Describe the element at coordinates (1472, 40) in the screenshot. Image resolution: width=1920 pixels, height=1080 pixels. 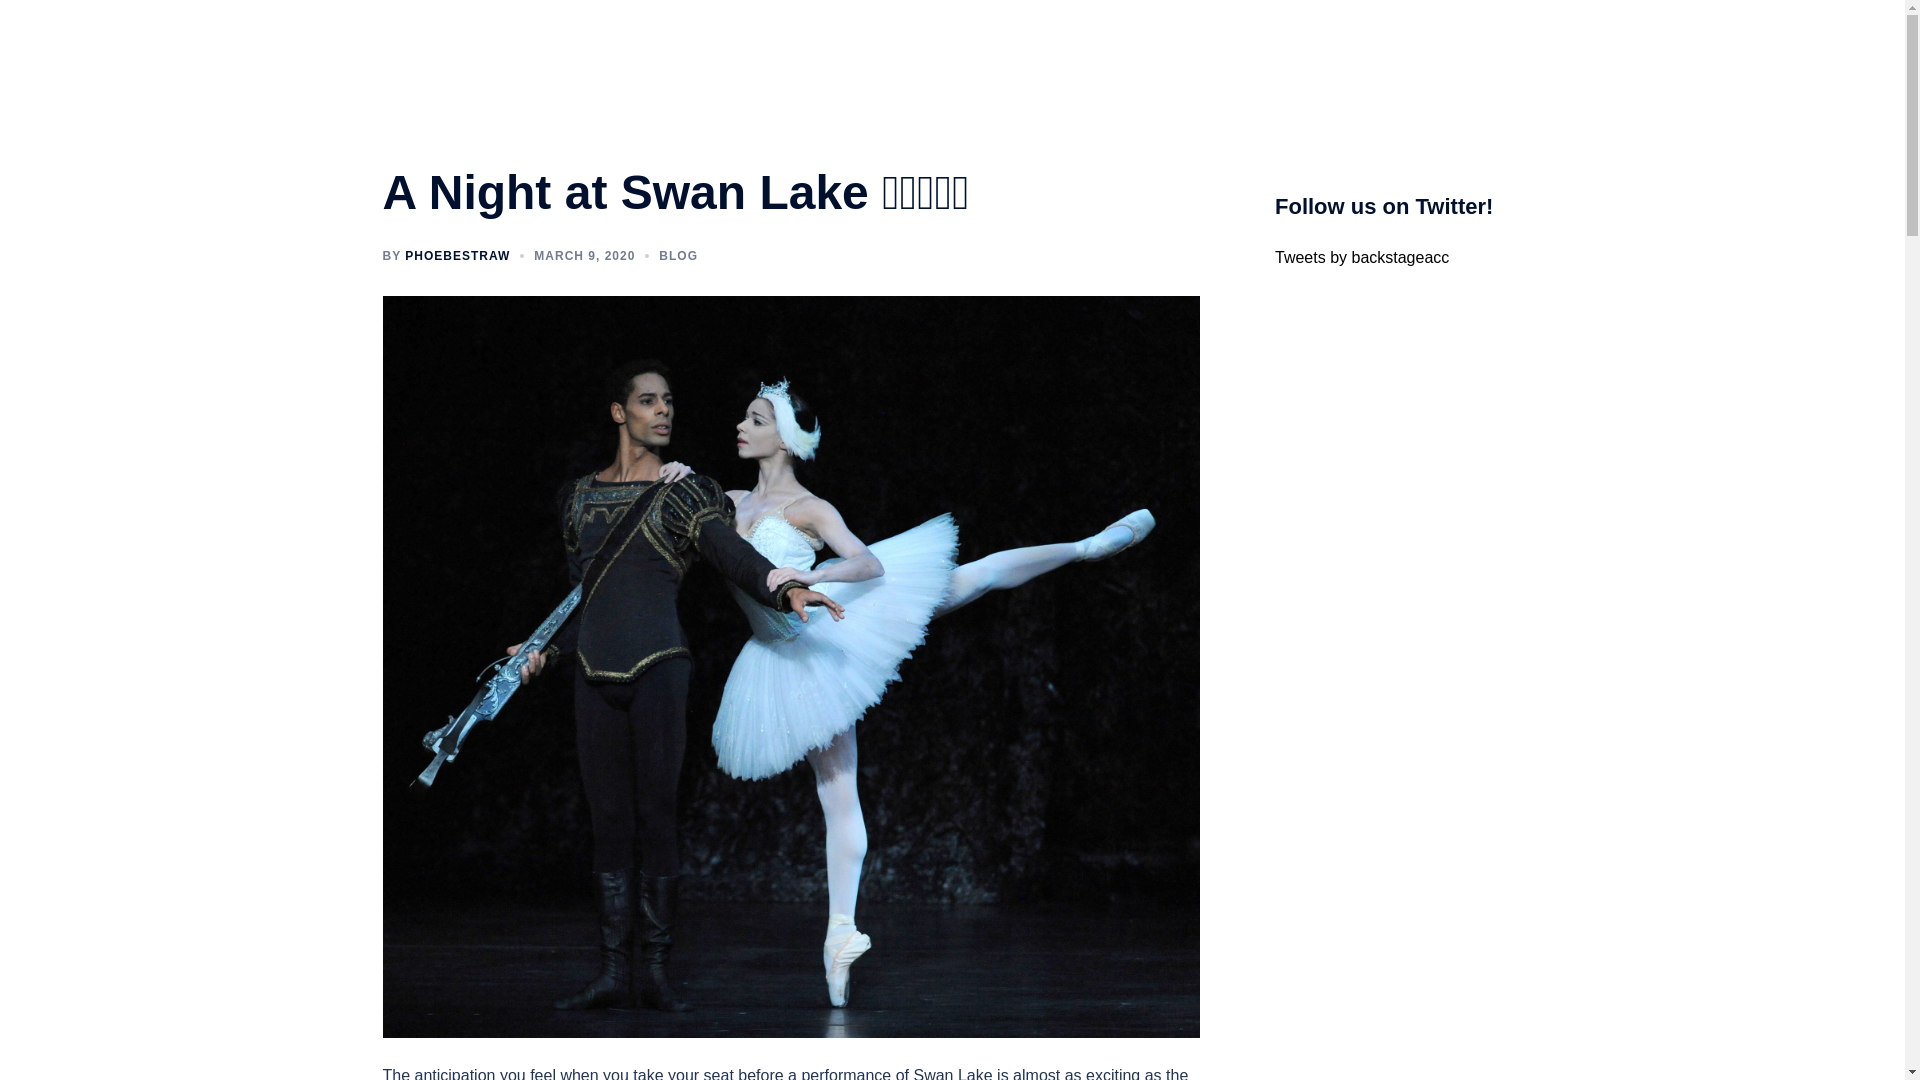
I see `Contact Me` at that location.